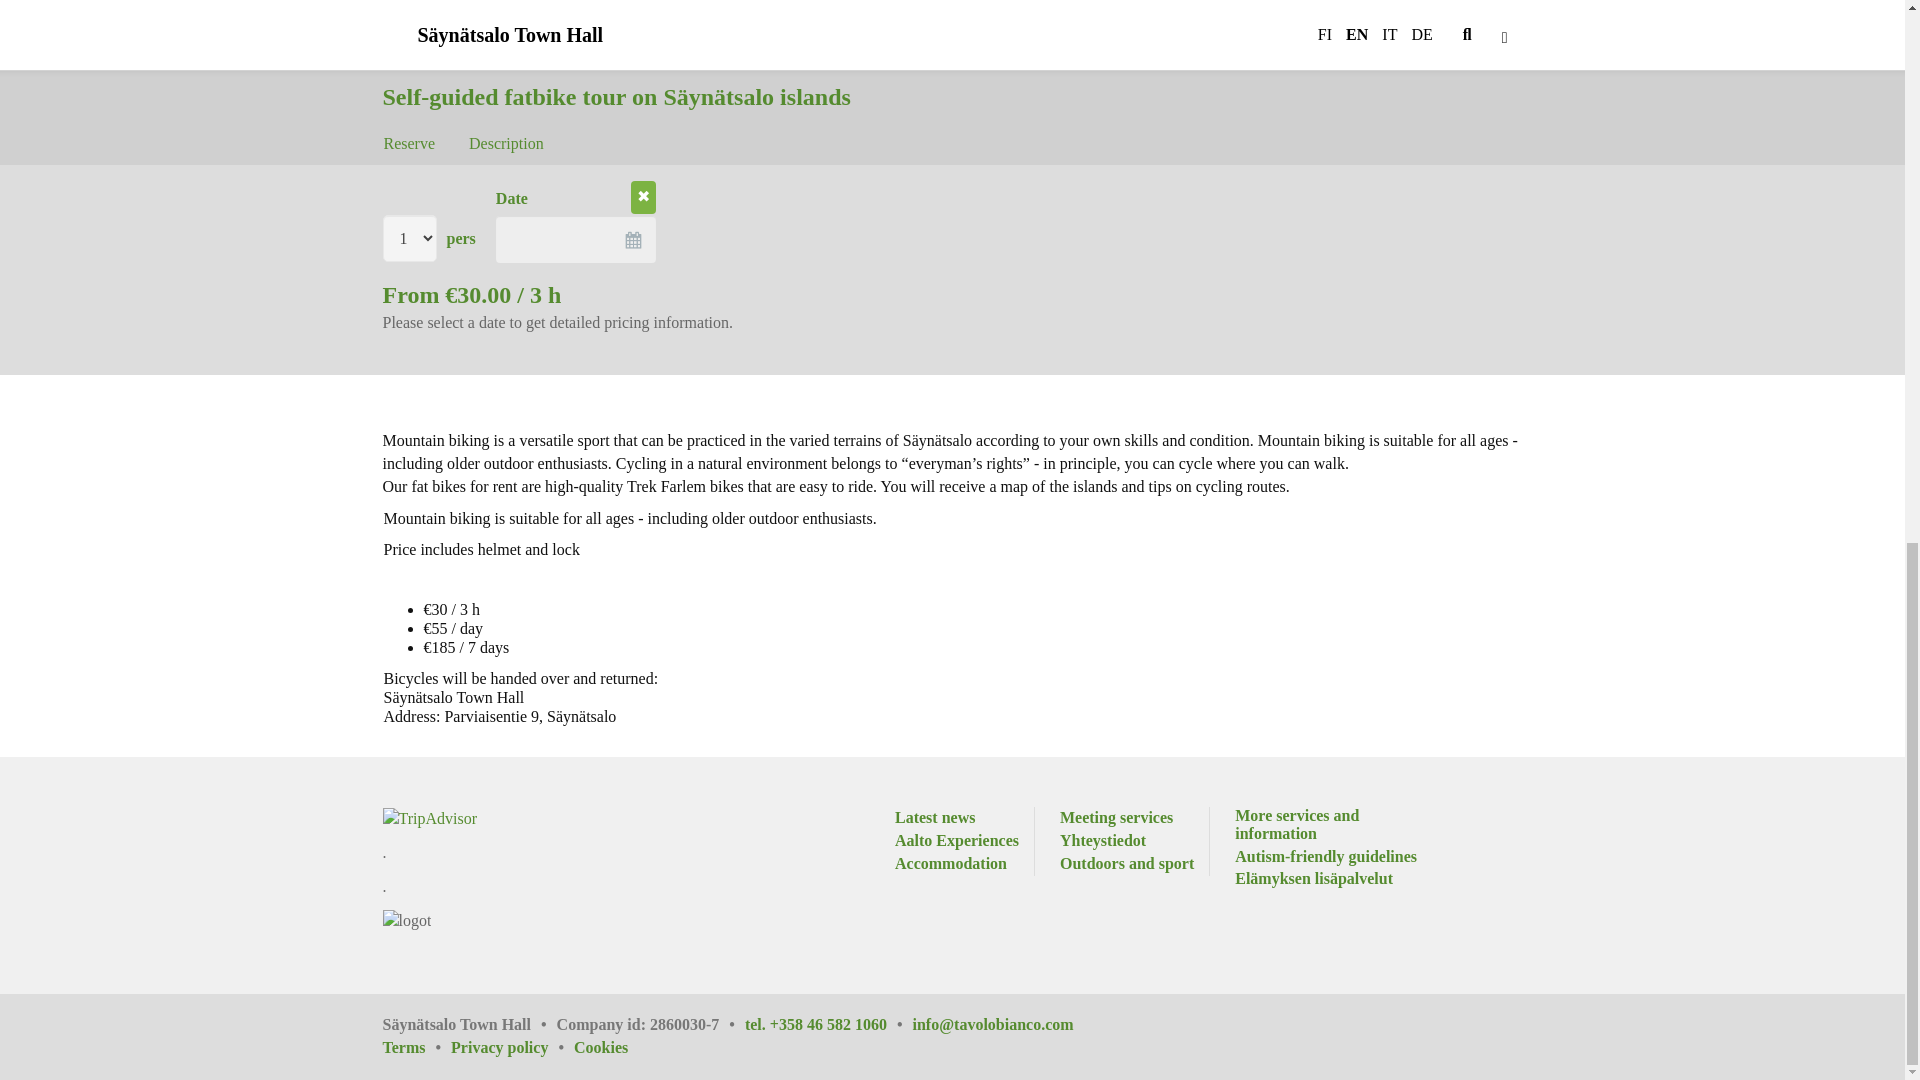 This screenshot has width=1920, height=1080. Describe the element at coordinates (956, 842) in the screenshot. I see `Aalto Experiences` at that location.